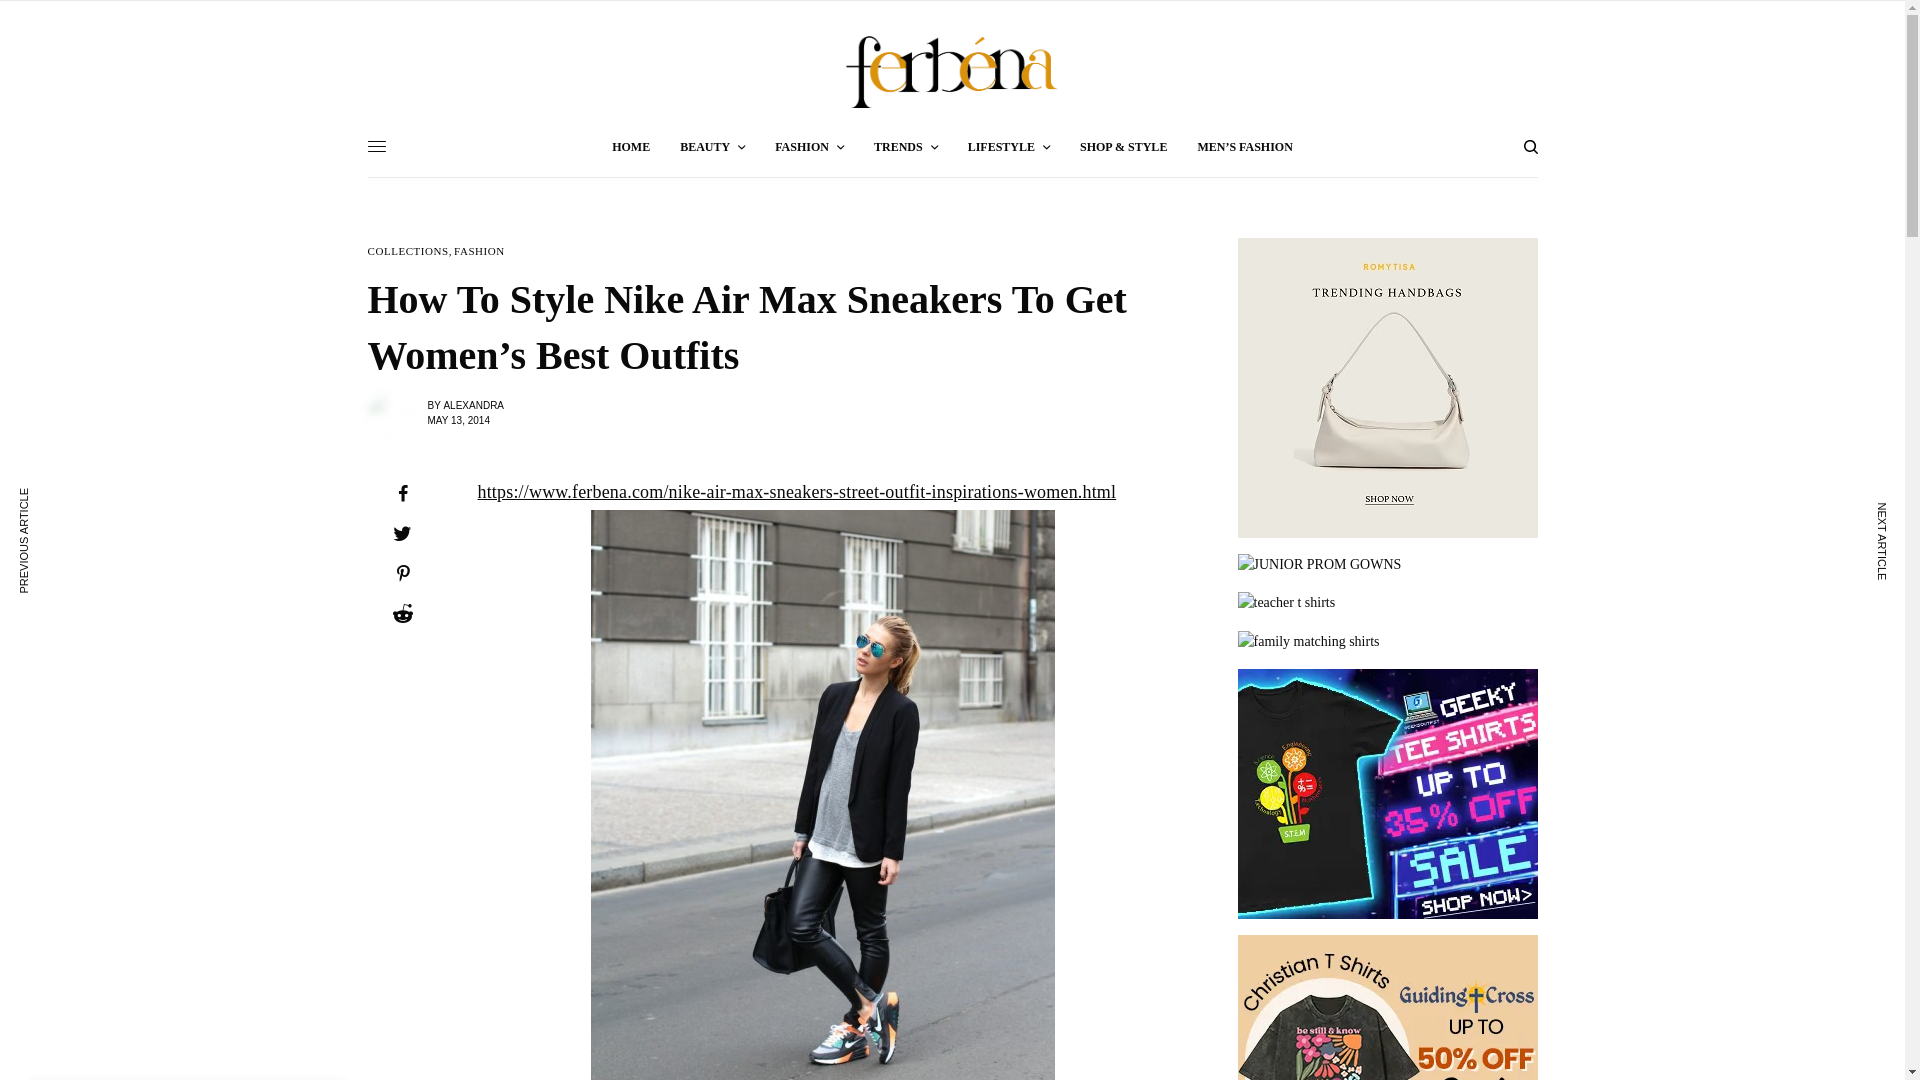 The height and width of the screenshot is (1080, 1920). Describe the element at coordinates (712, 146) in the screenshot. I see `BEAUTY` at that location.